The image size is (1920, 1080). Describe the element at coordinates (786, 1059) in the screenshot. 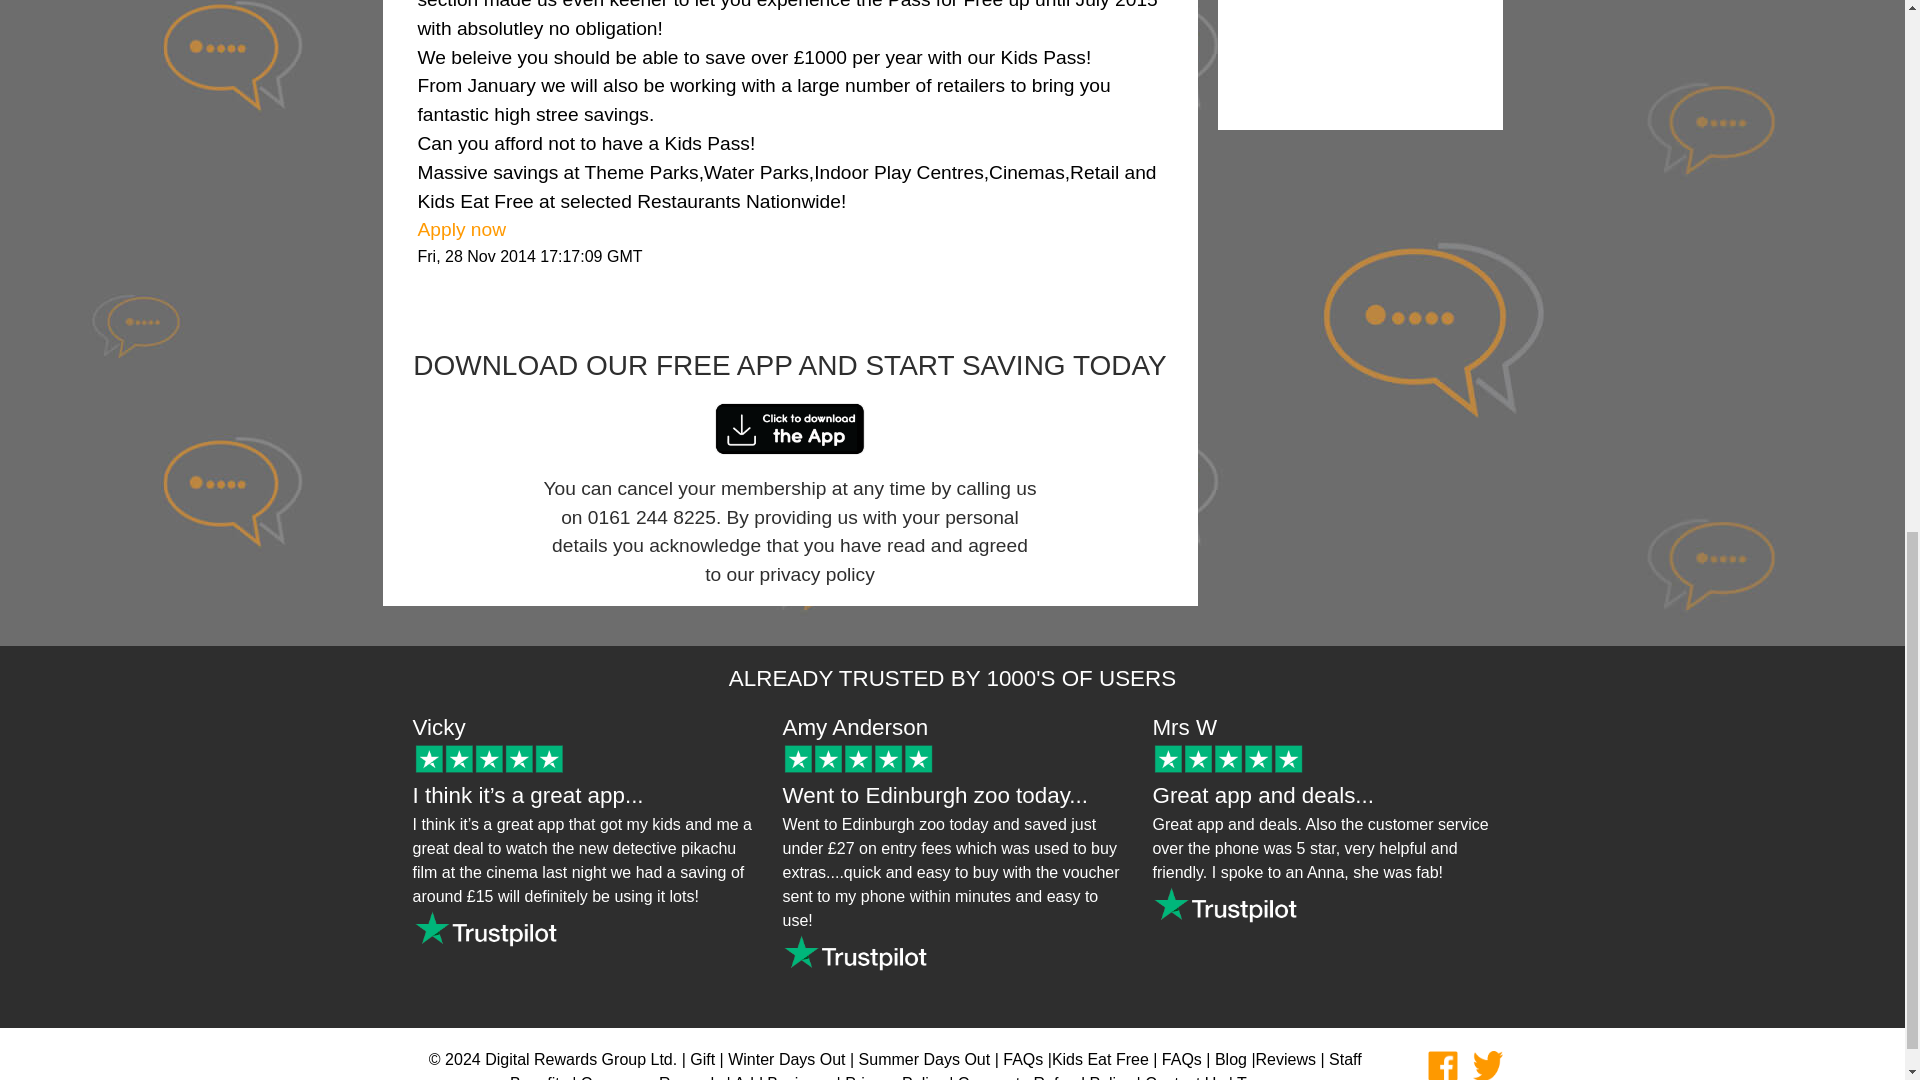

I see `Winter Days Out` at that location.